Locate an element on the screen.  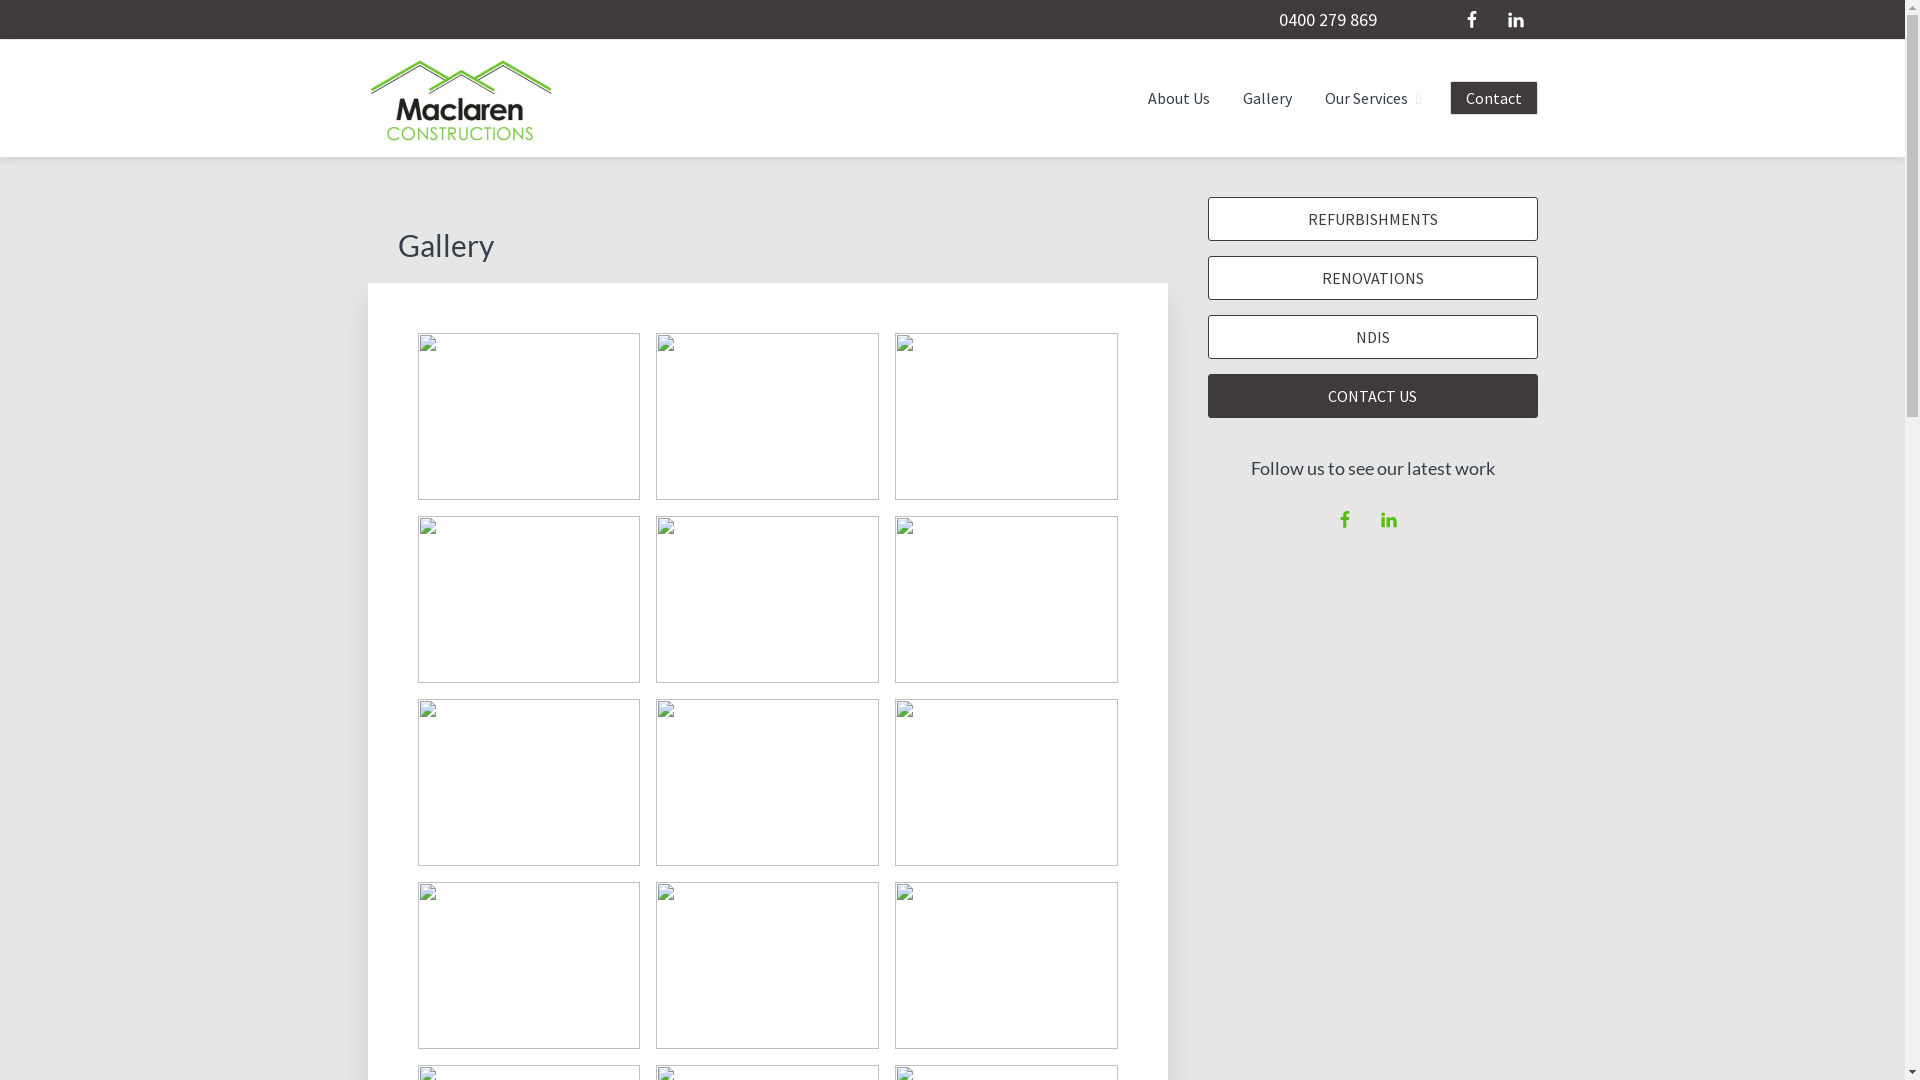
About Us is located at coordinates (1179, 98).